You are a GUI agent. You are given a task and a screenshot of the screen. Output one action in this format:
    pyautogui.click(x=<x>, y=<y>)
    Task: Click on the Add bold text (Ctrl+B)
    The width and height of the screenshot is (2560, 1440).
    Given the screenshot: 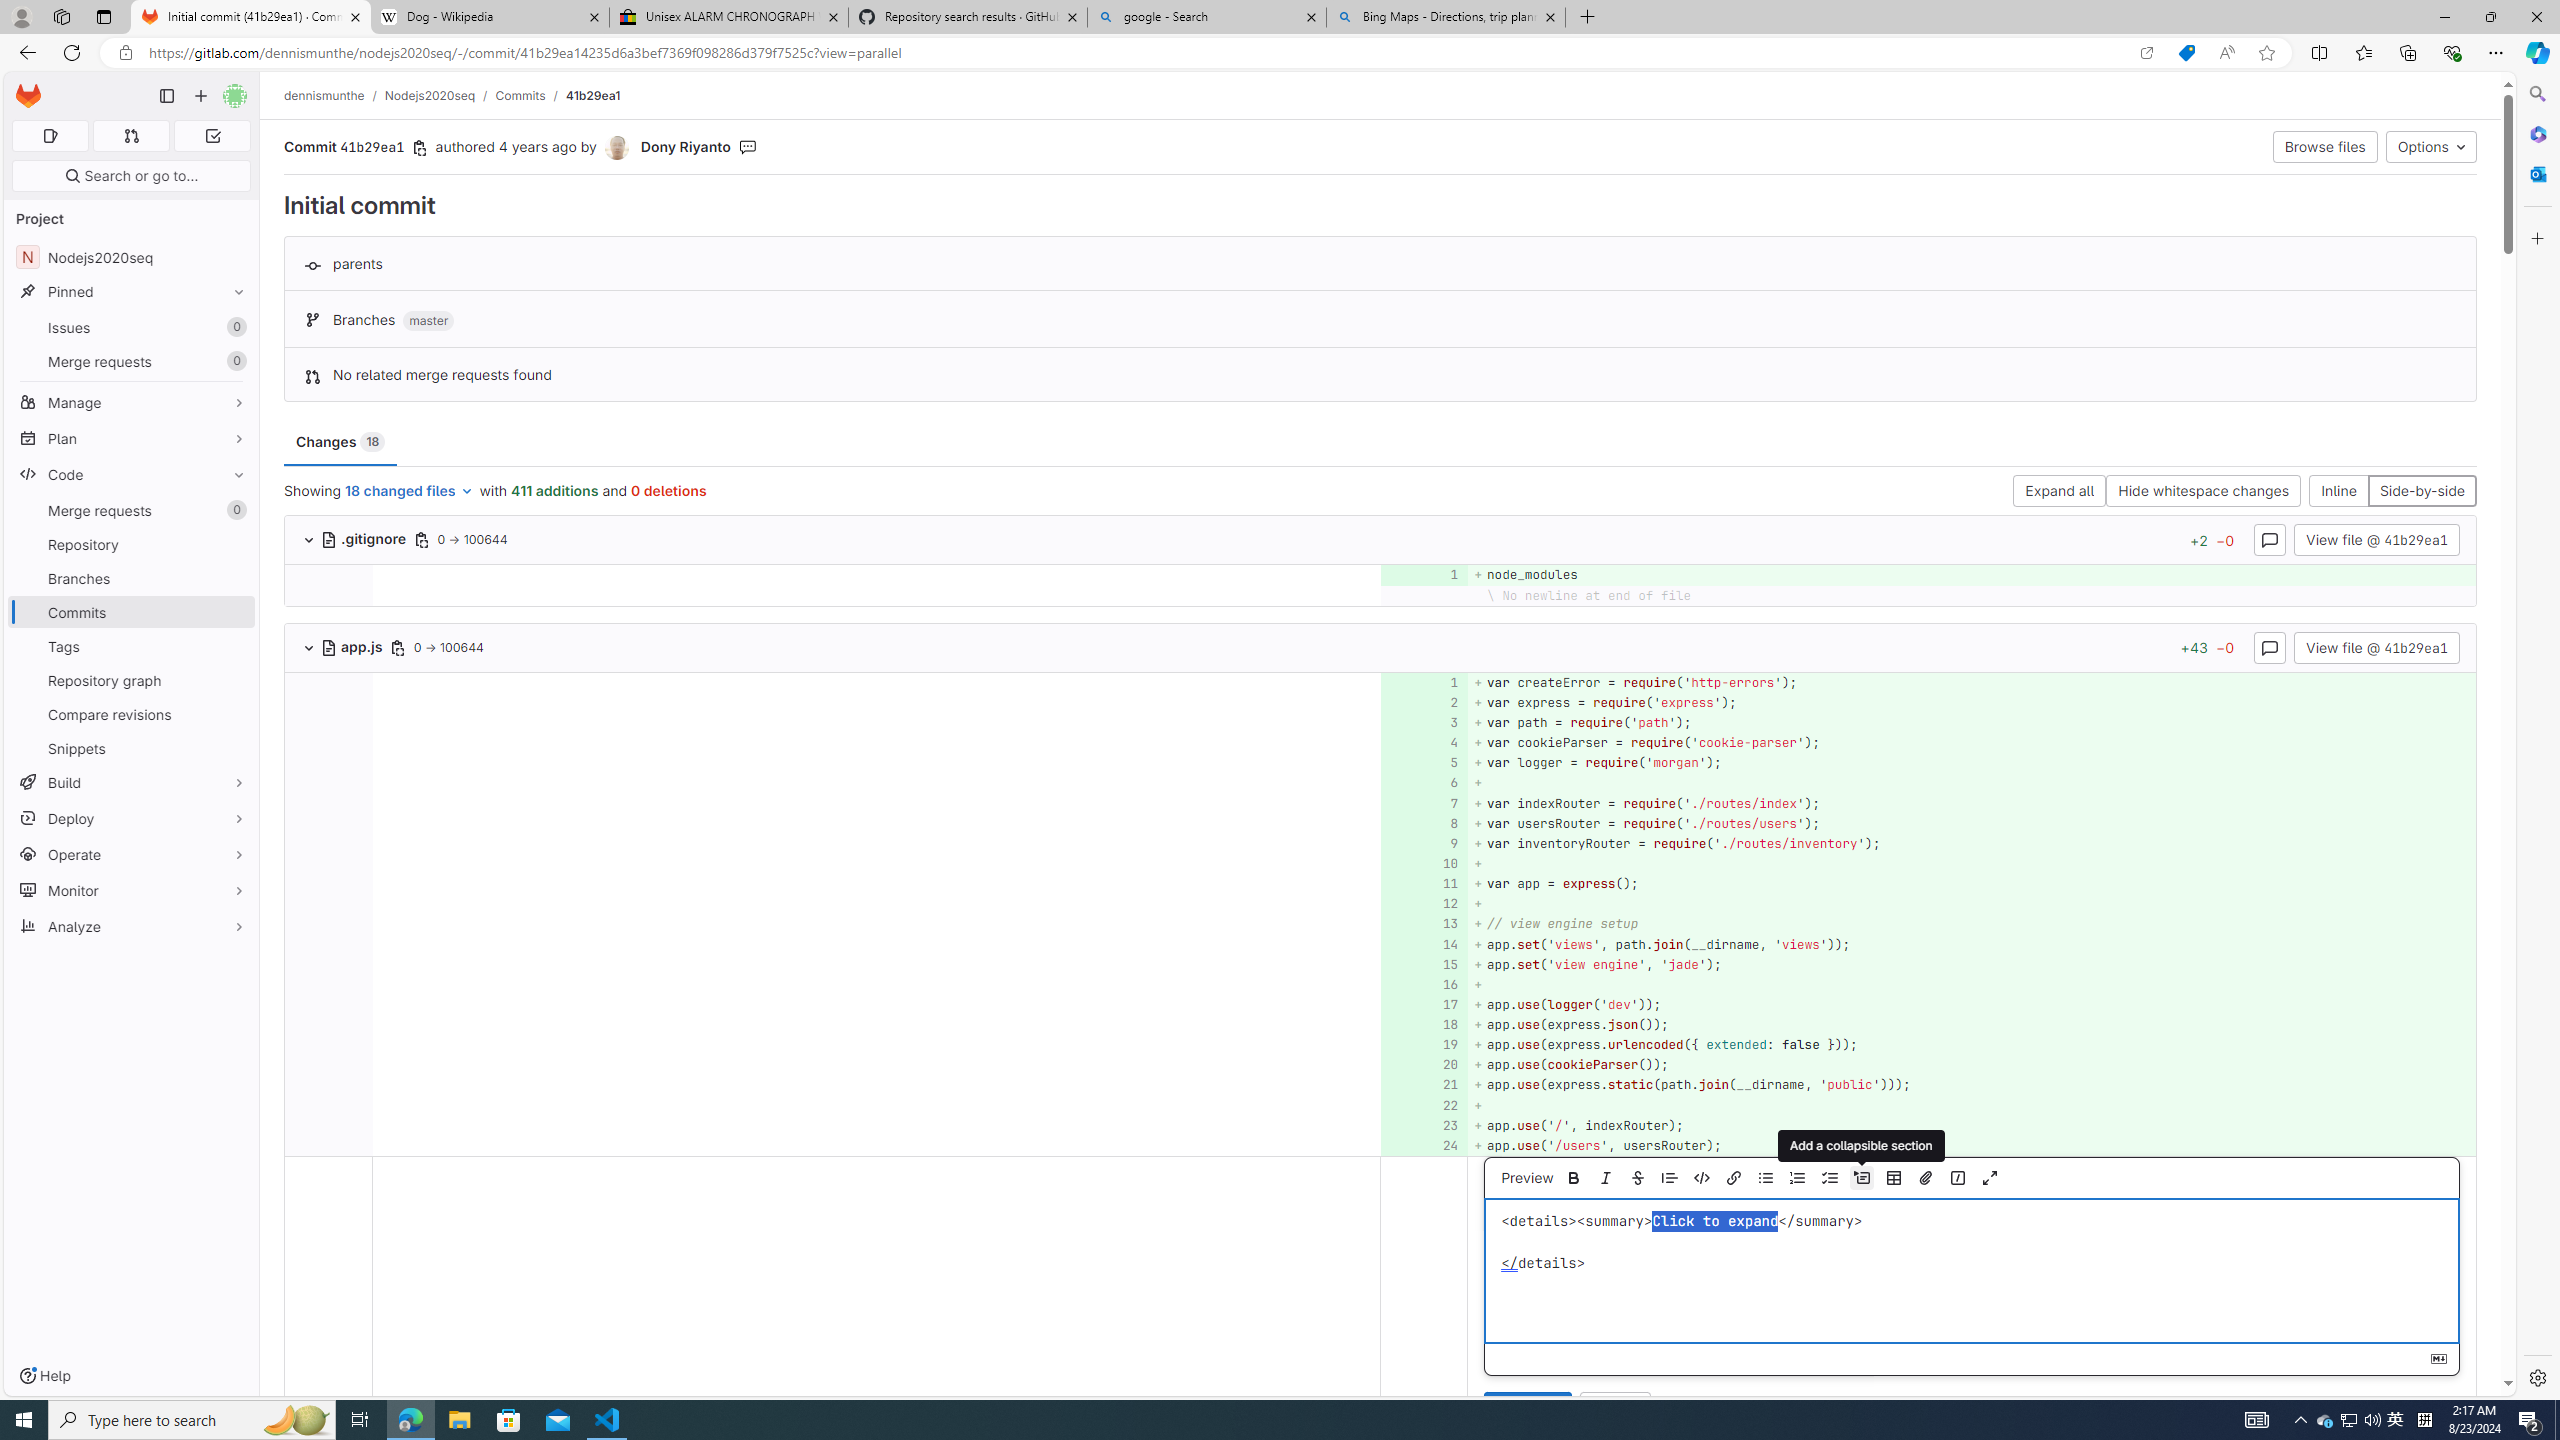 What is the action you would take?
    pyautogui.click(x=1574, y=1178)
    